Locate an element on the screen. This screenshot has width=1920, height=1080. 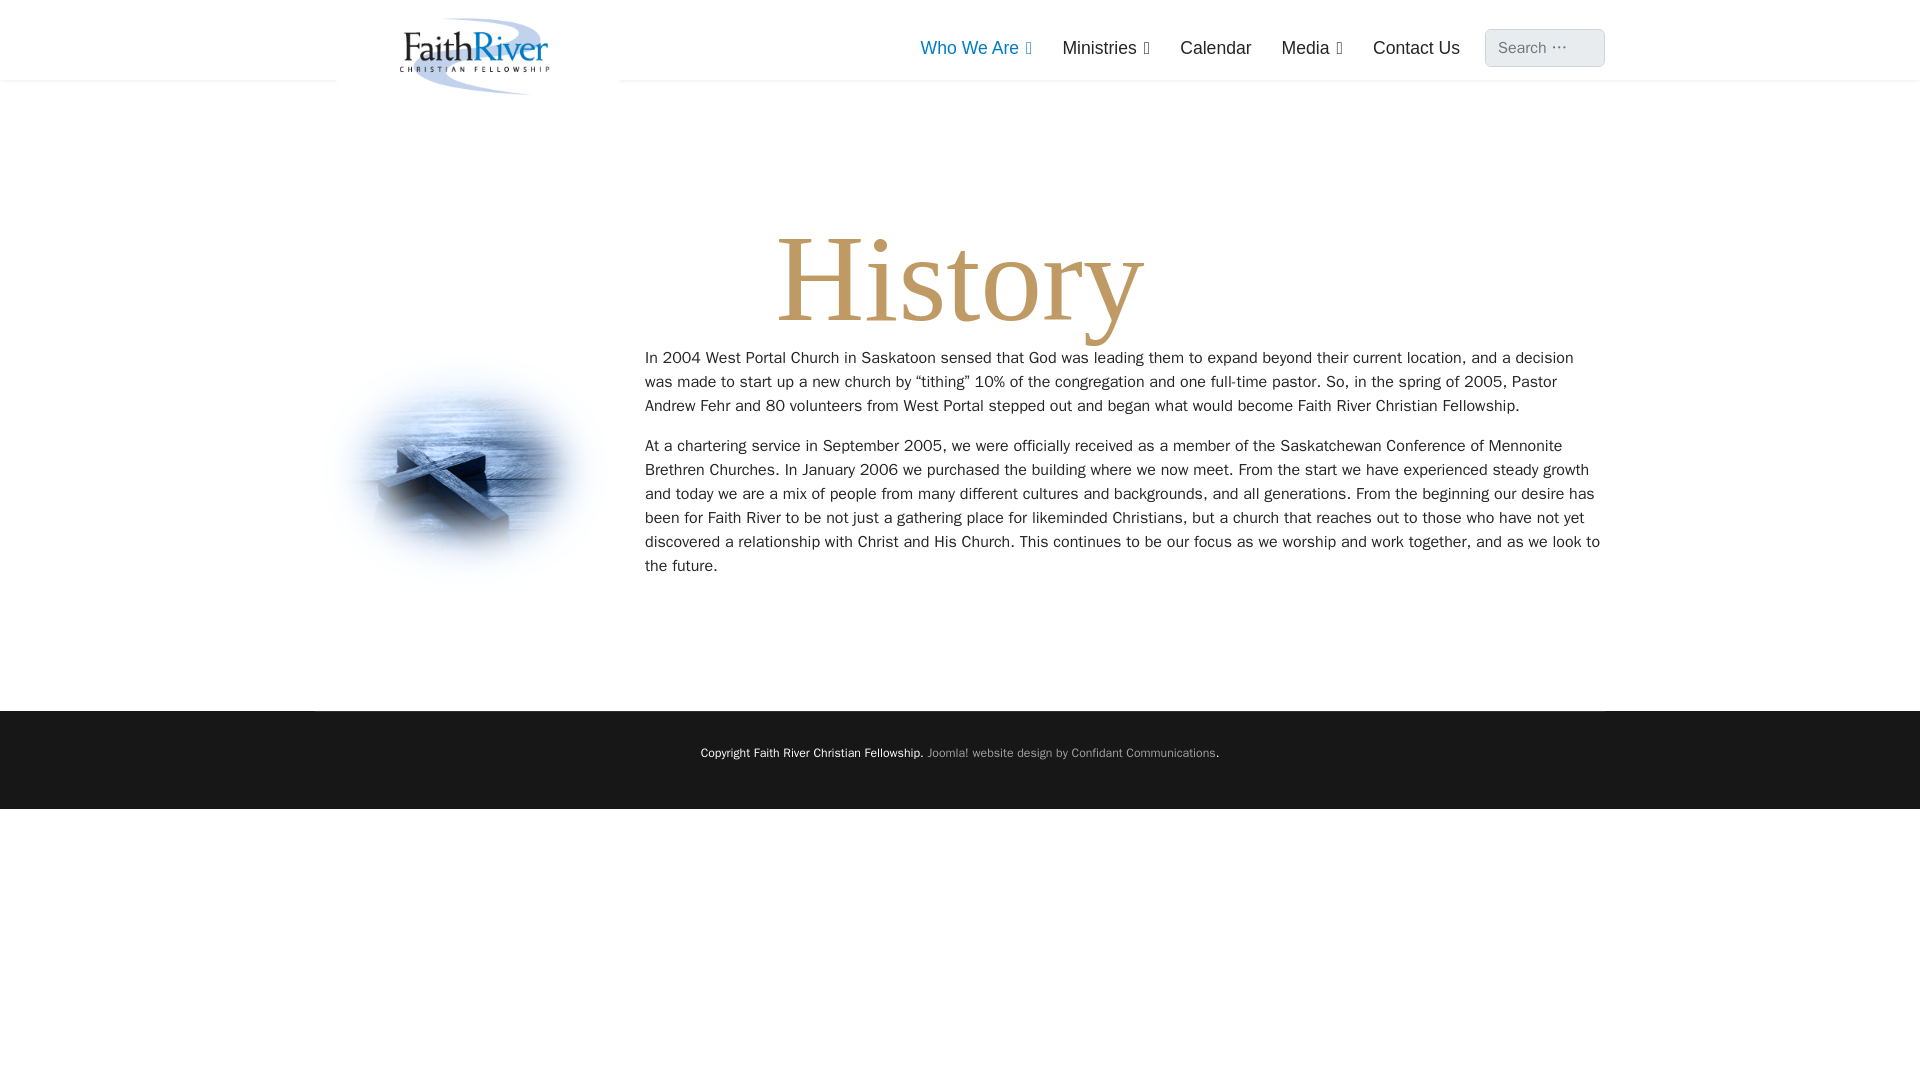
Ministries is located at coordinates (1106, 47).